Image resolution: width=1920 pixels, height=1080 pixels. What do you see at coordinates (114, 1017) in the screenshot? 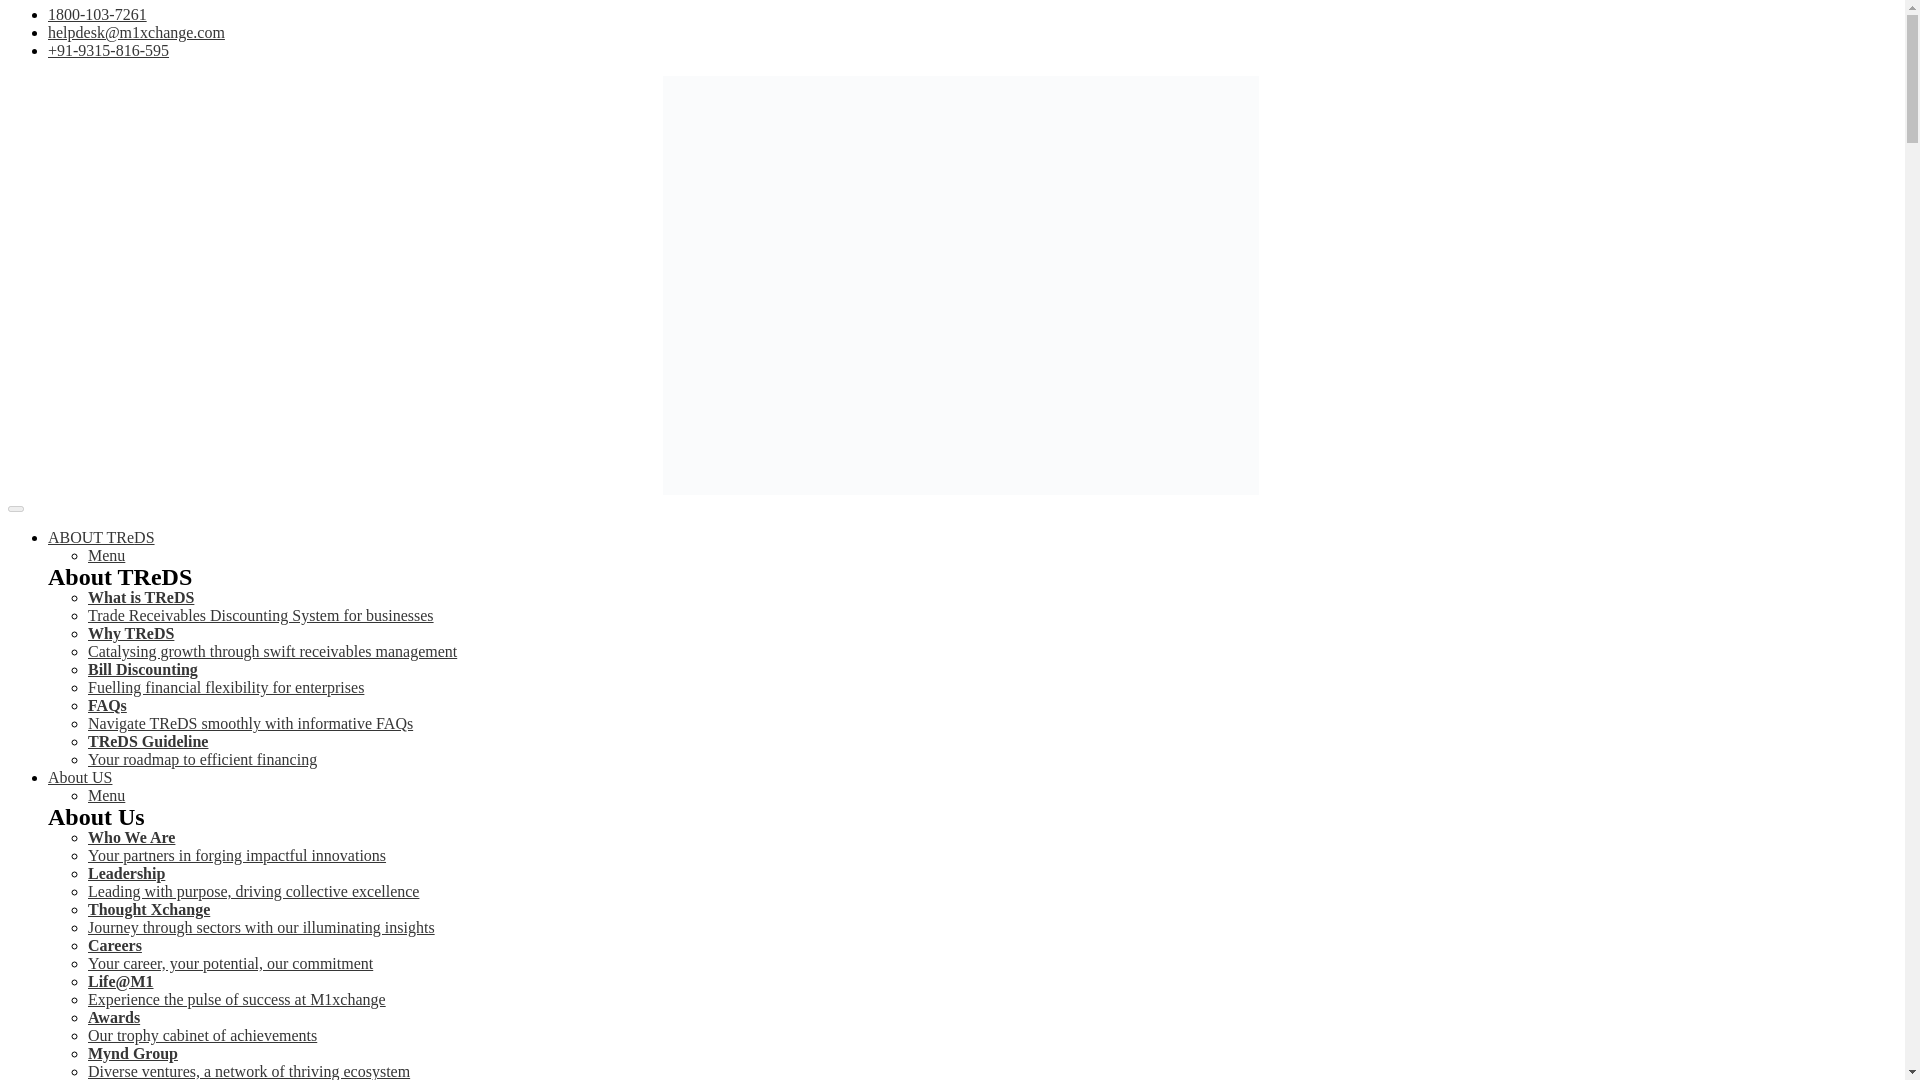
I see `Awards` at bounding box center [114, 1017].